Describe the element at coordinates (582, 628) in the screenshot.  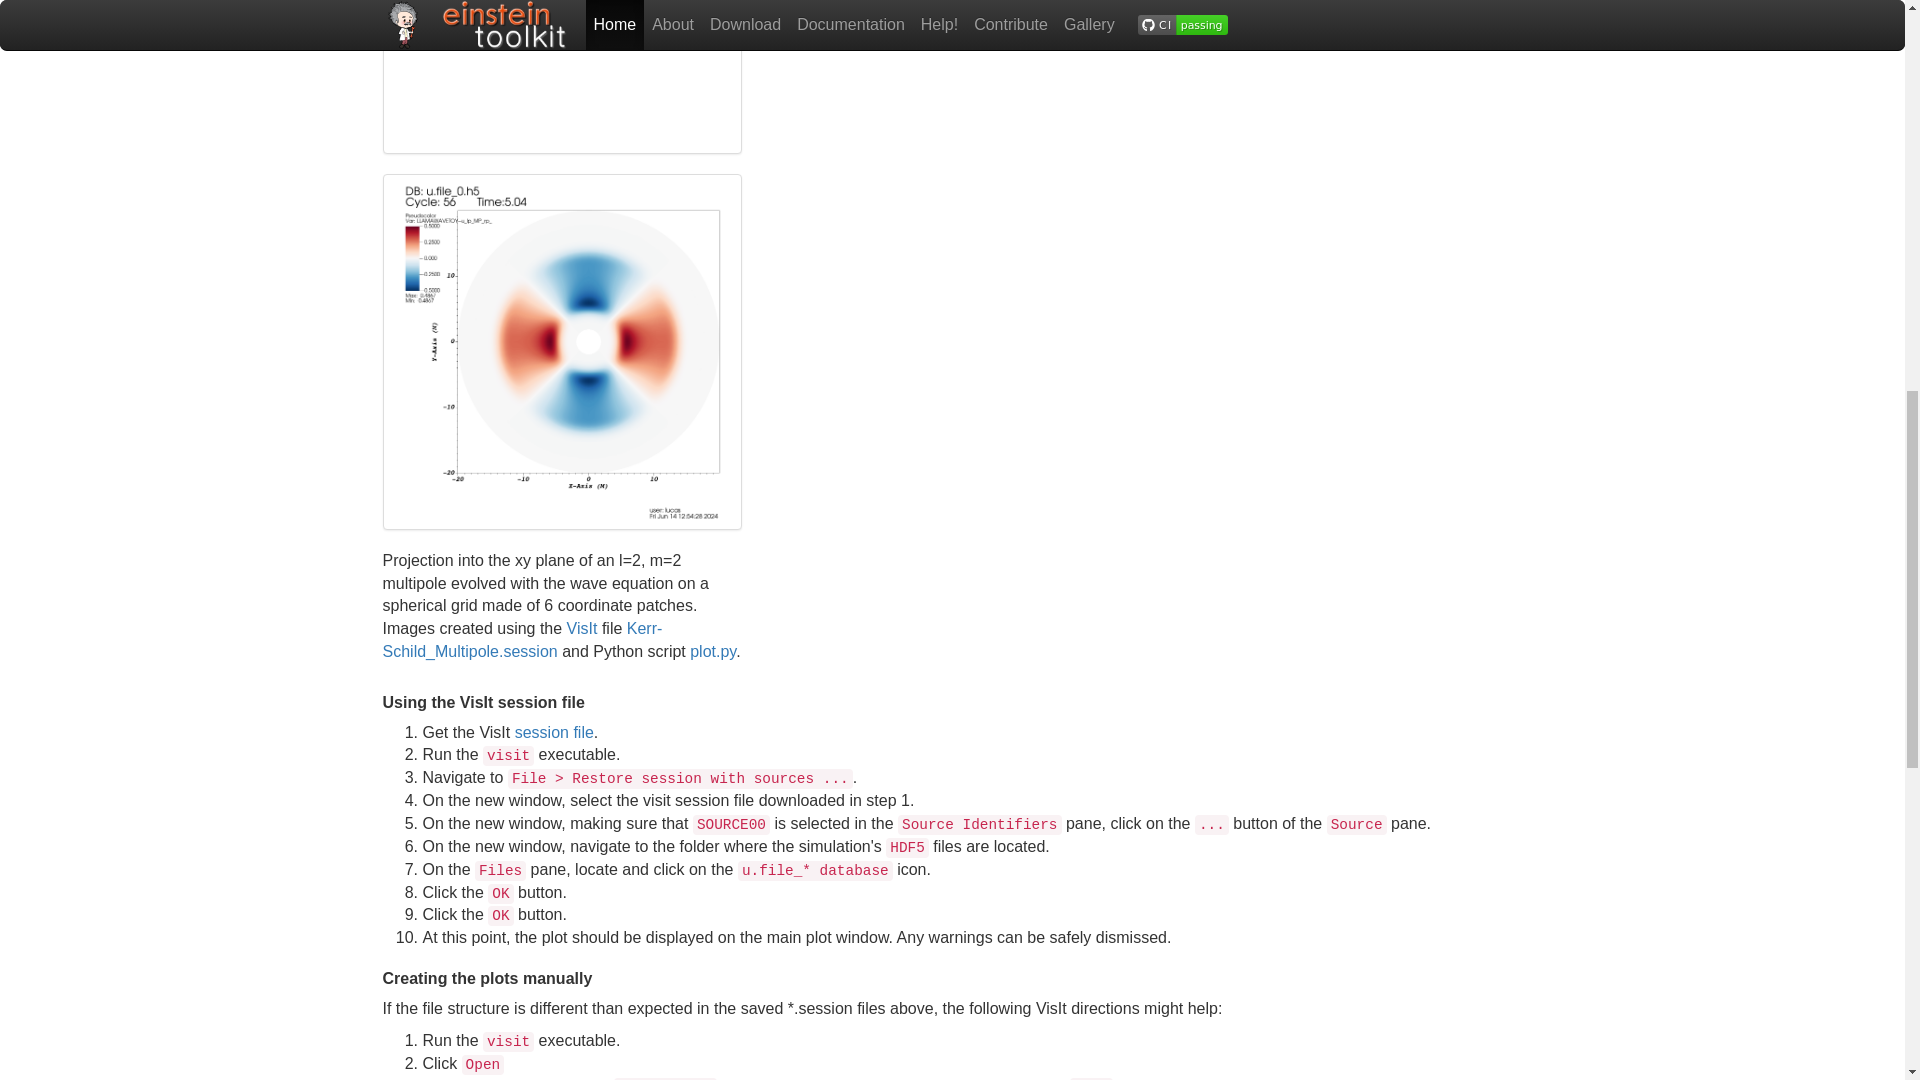
I see `VisIt` at that location.